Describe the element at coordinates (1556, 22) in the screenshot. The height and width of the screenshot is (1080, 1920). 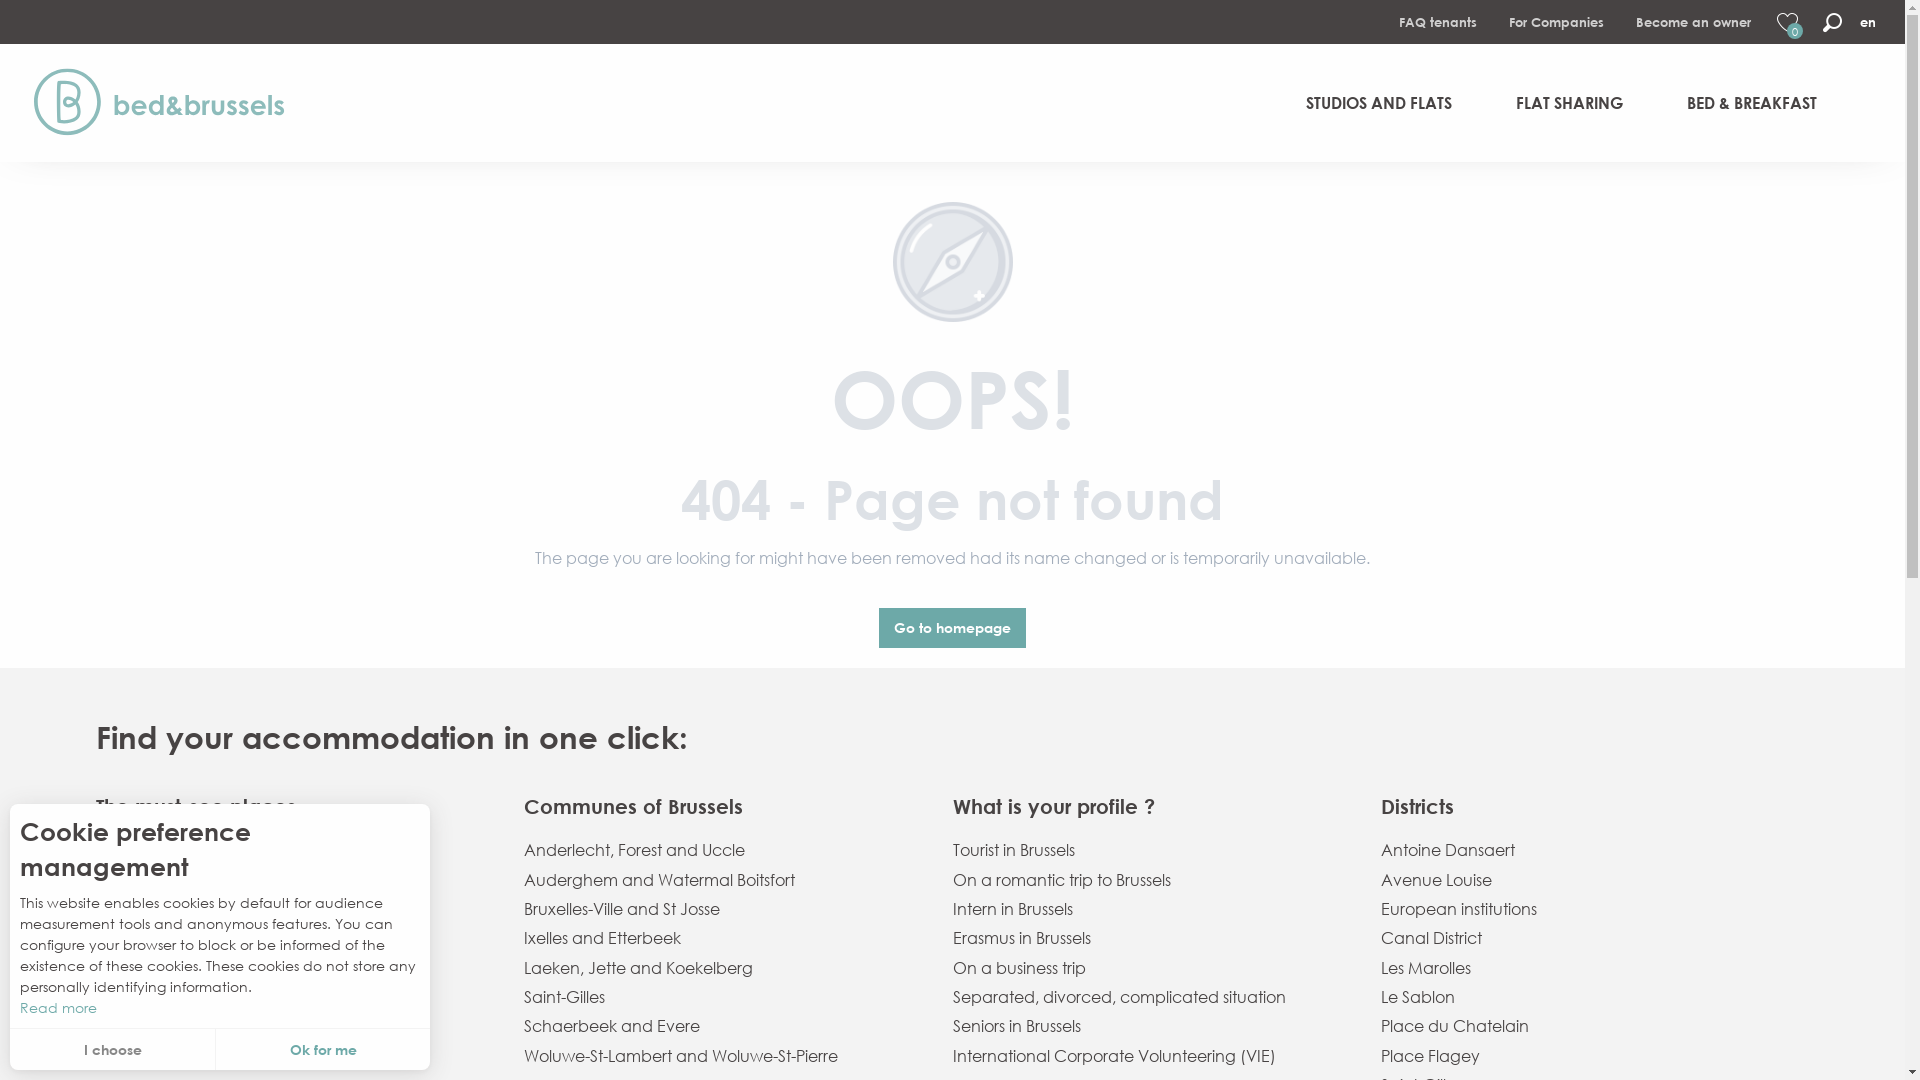
I see `For Companies` at that location.